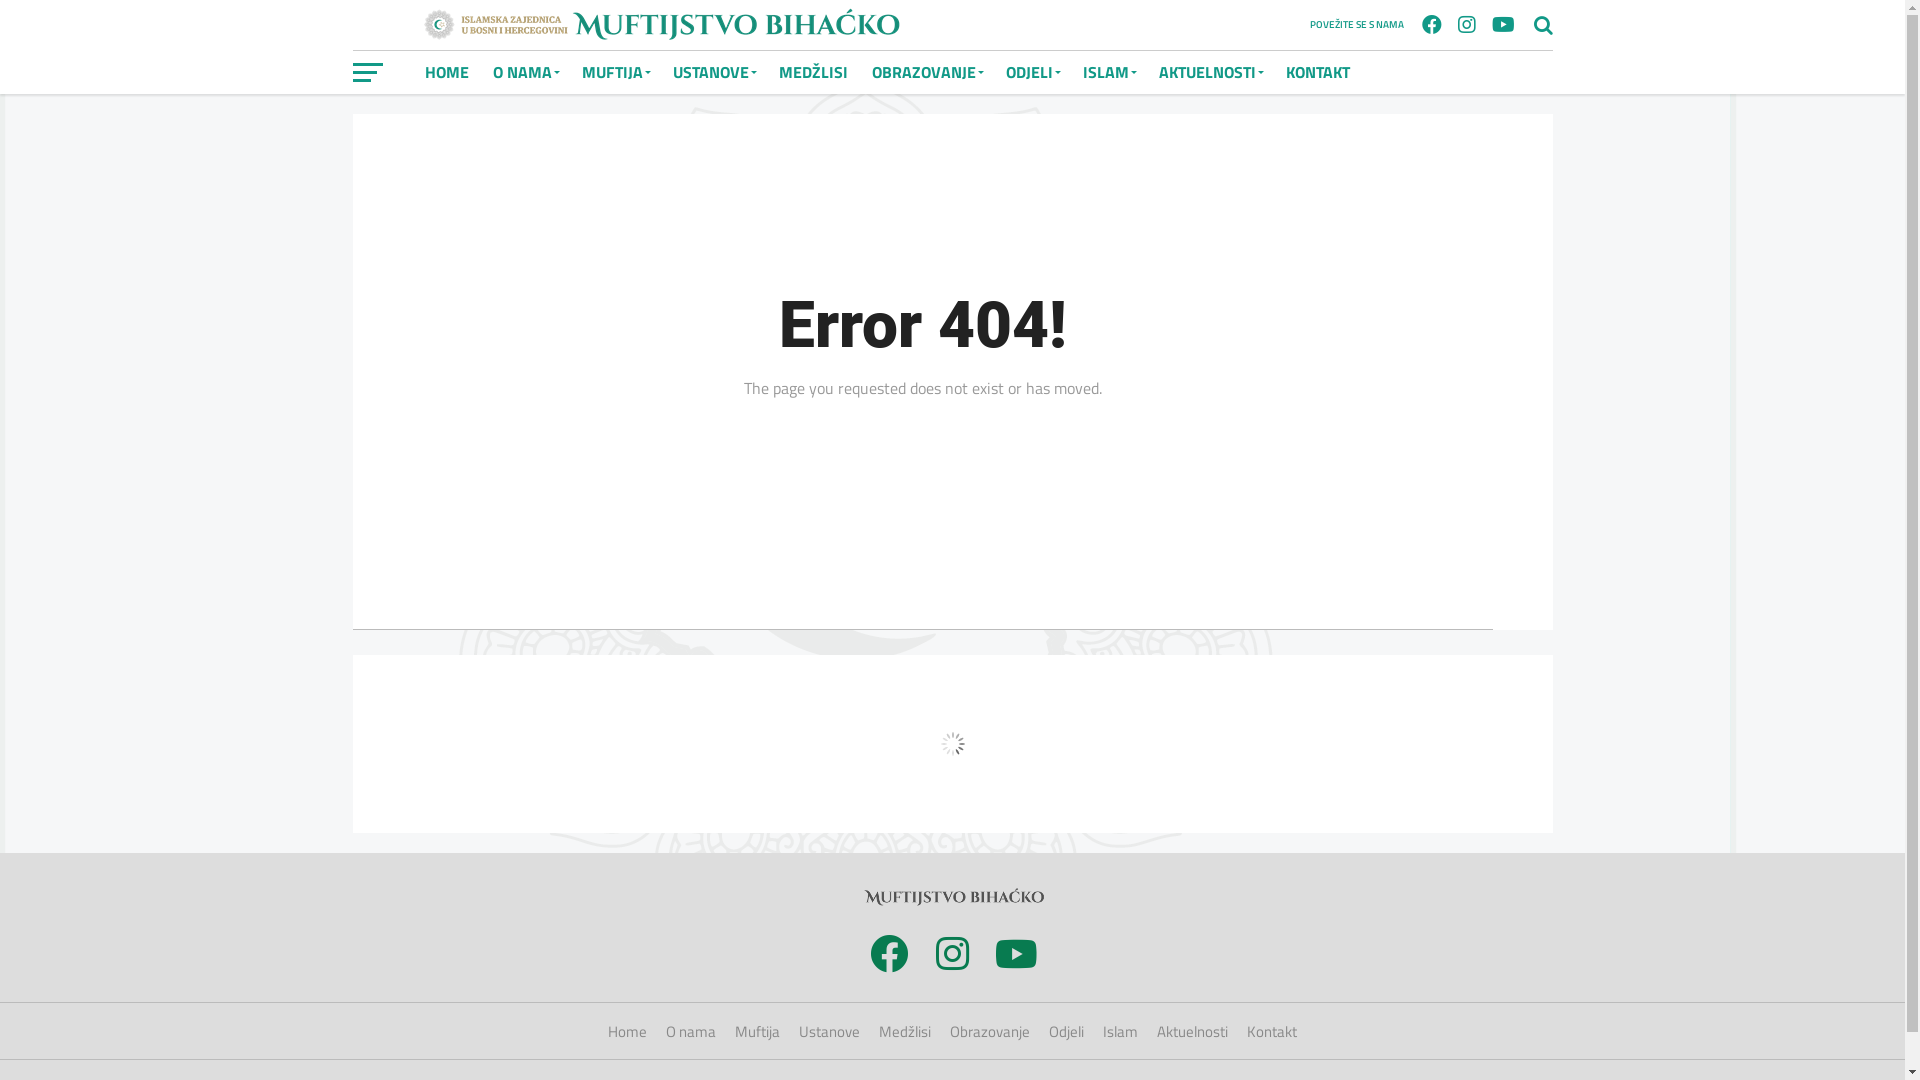  I want to click on OBRAZOVANJE, so click(927, 72).